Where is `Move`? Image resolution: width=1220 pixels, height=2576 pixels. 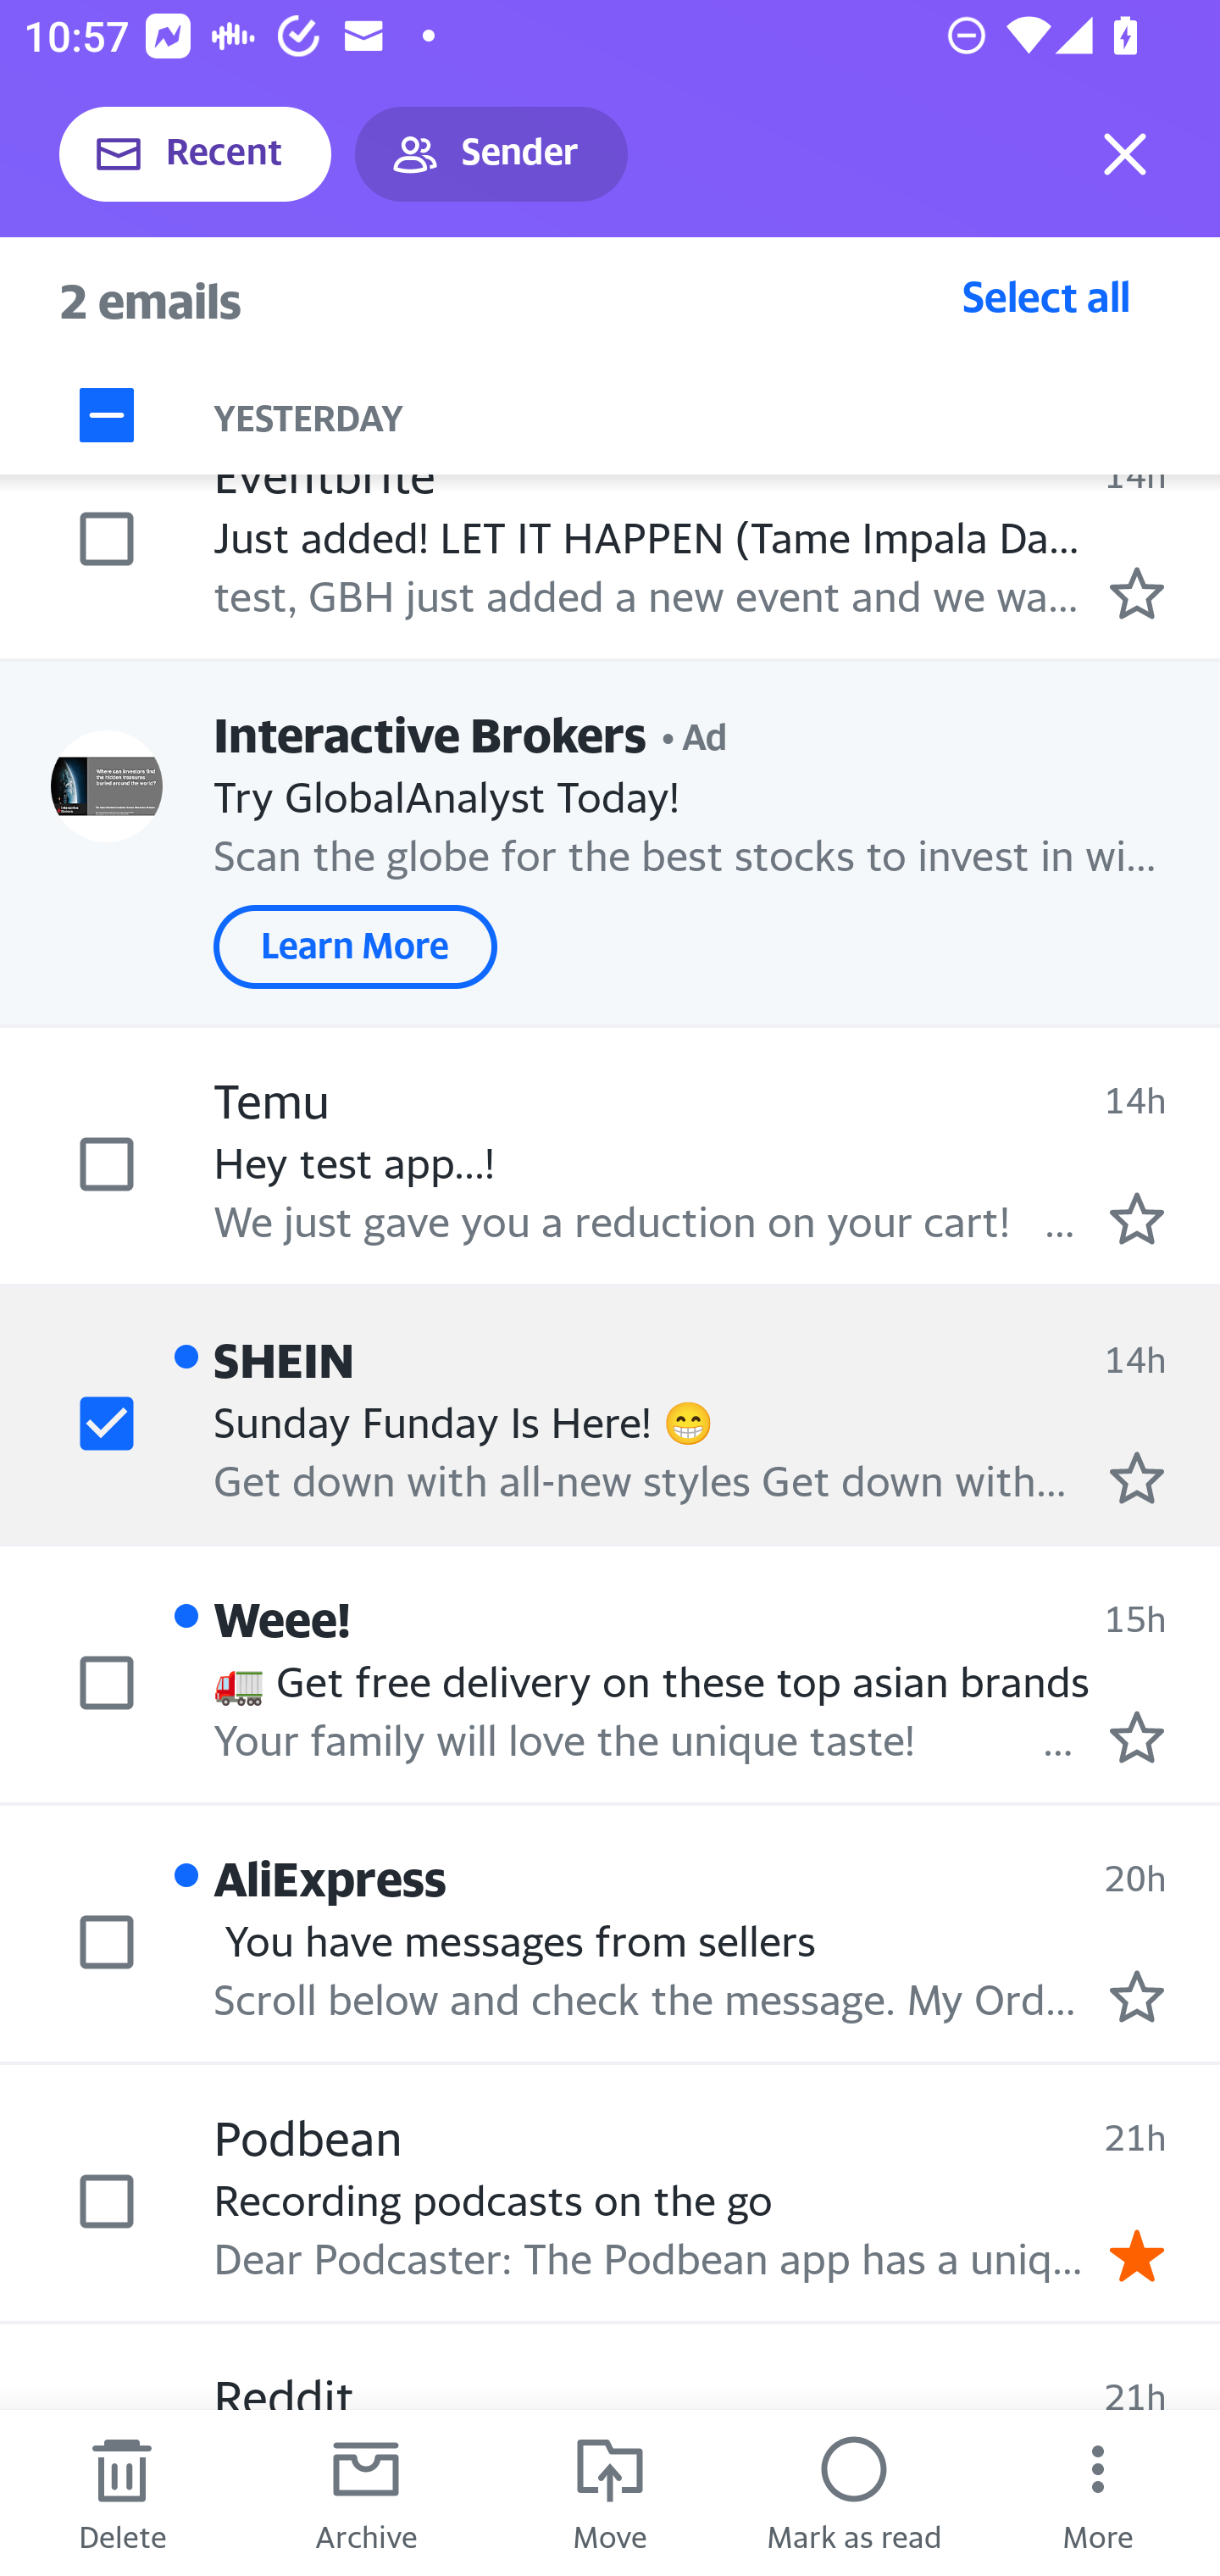 Move is located at coordinates (610, 2493).